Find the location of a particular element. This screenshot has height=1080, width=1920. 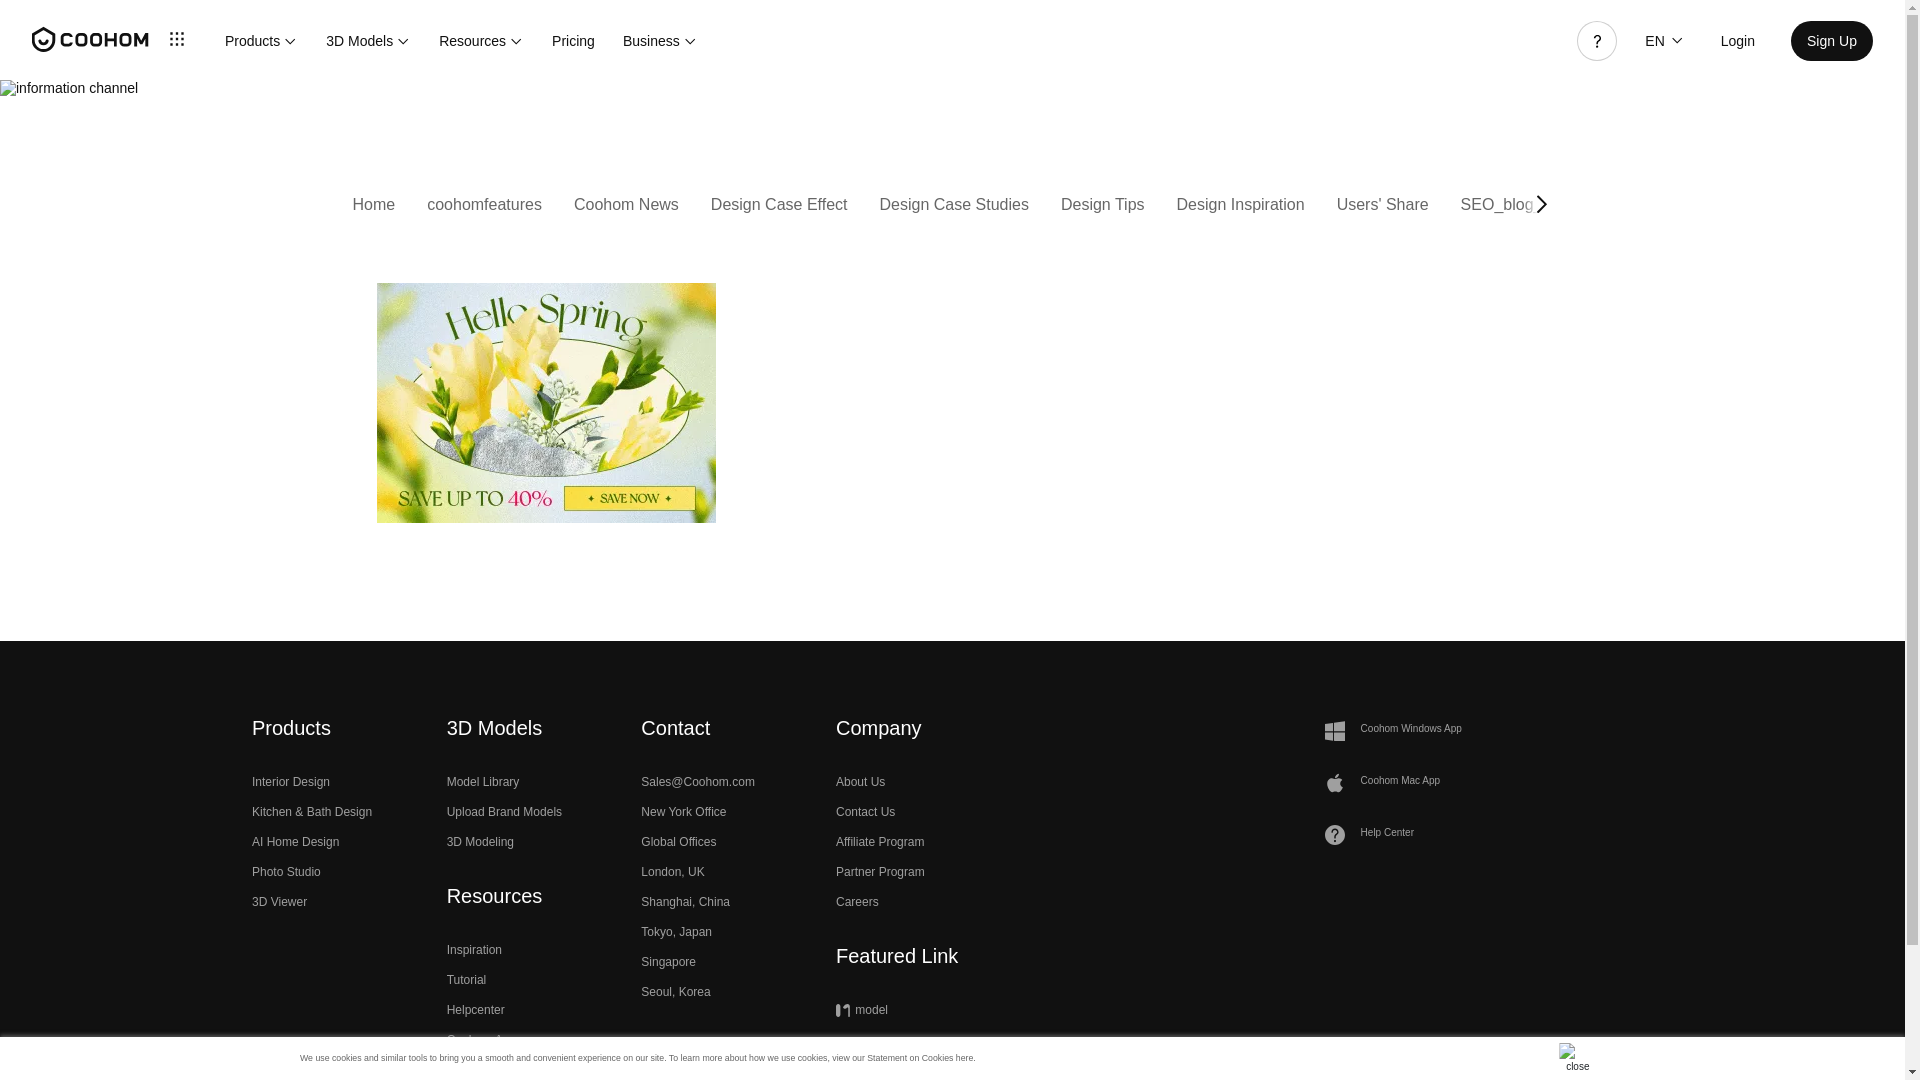

SignUp is located at coordinates (1832, 40).